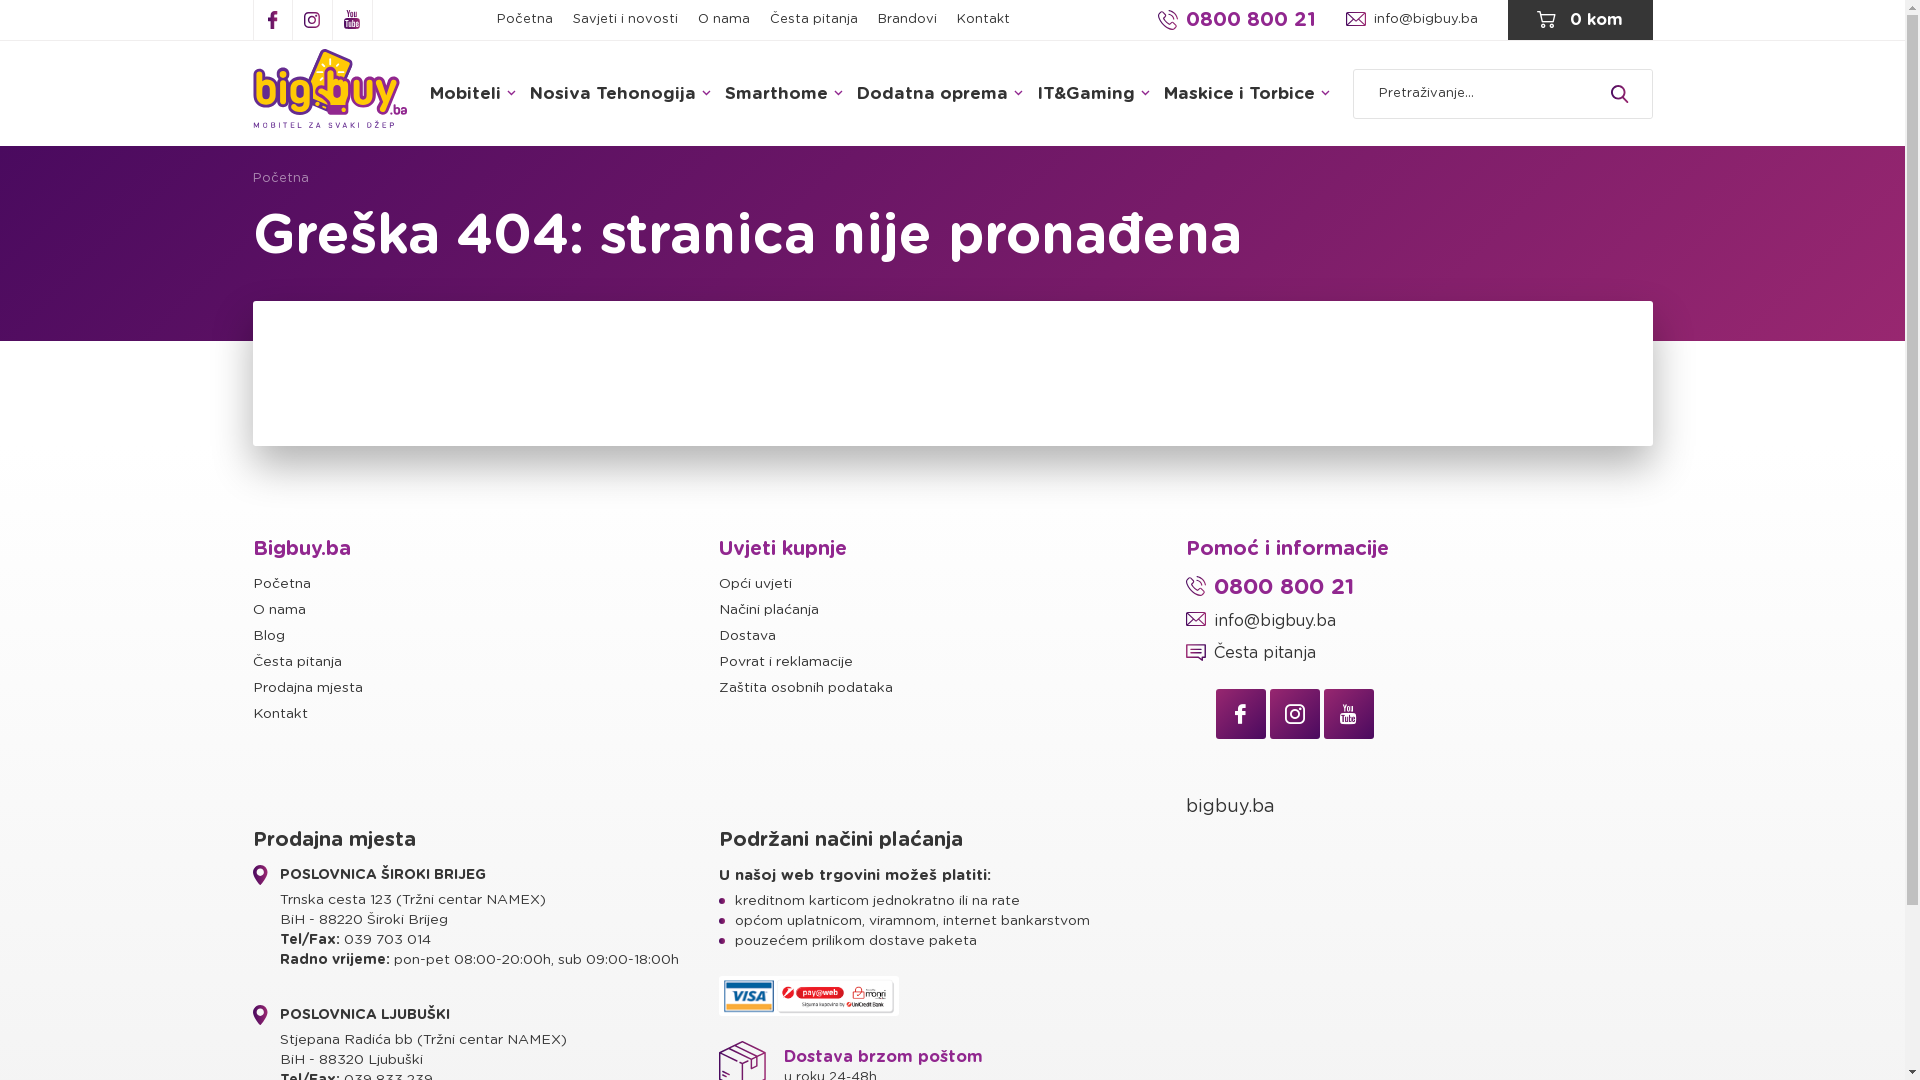  Describe the element at coordinates (1094, 94) in the screenshot. I see `IT&Gaming` at that location.